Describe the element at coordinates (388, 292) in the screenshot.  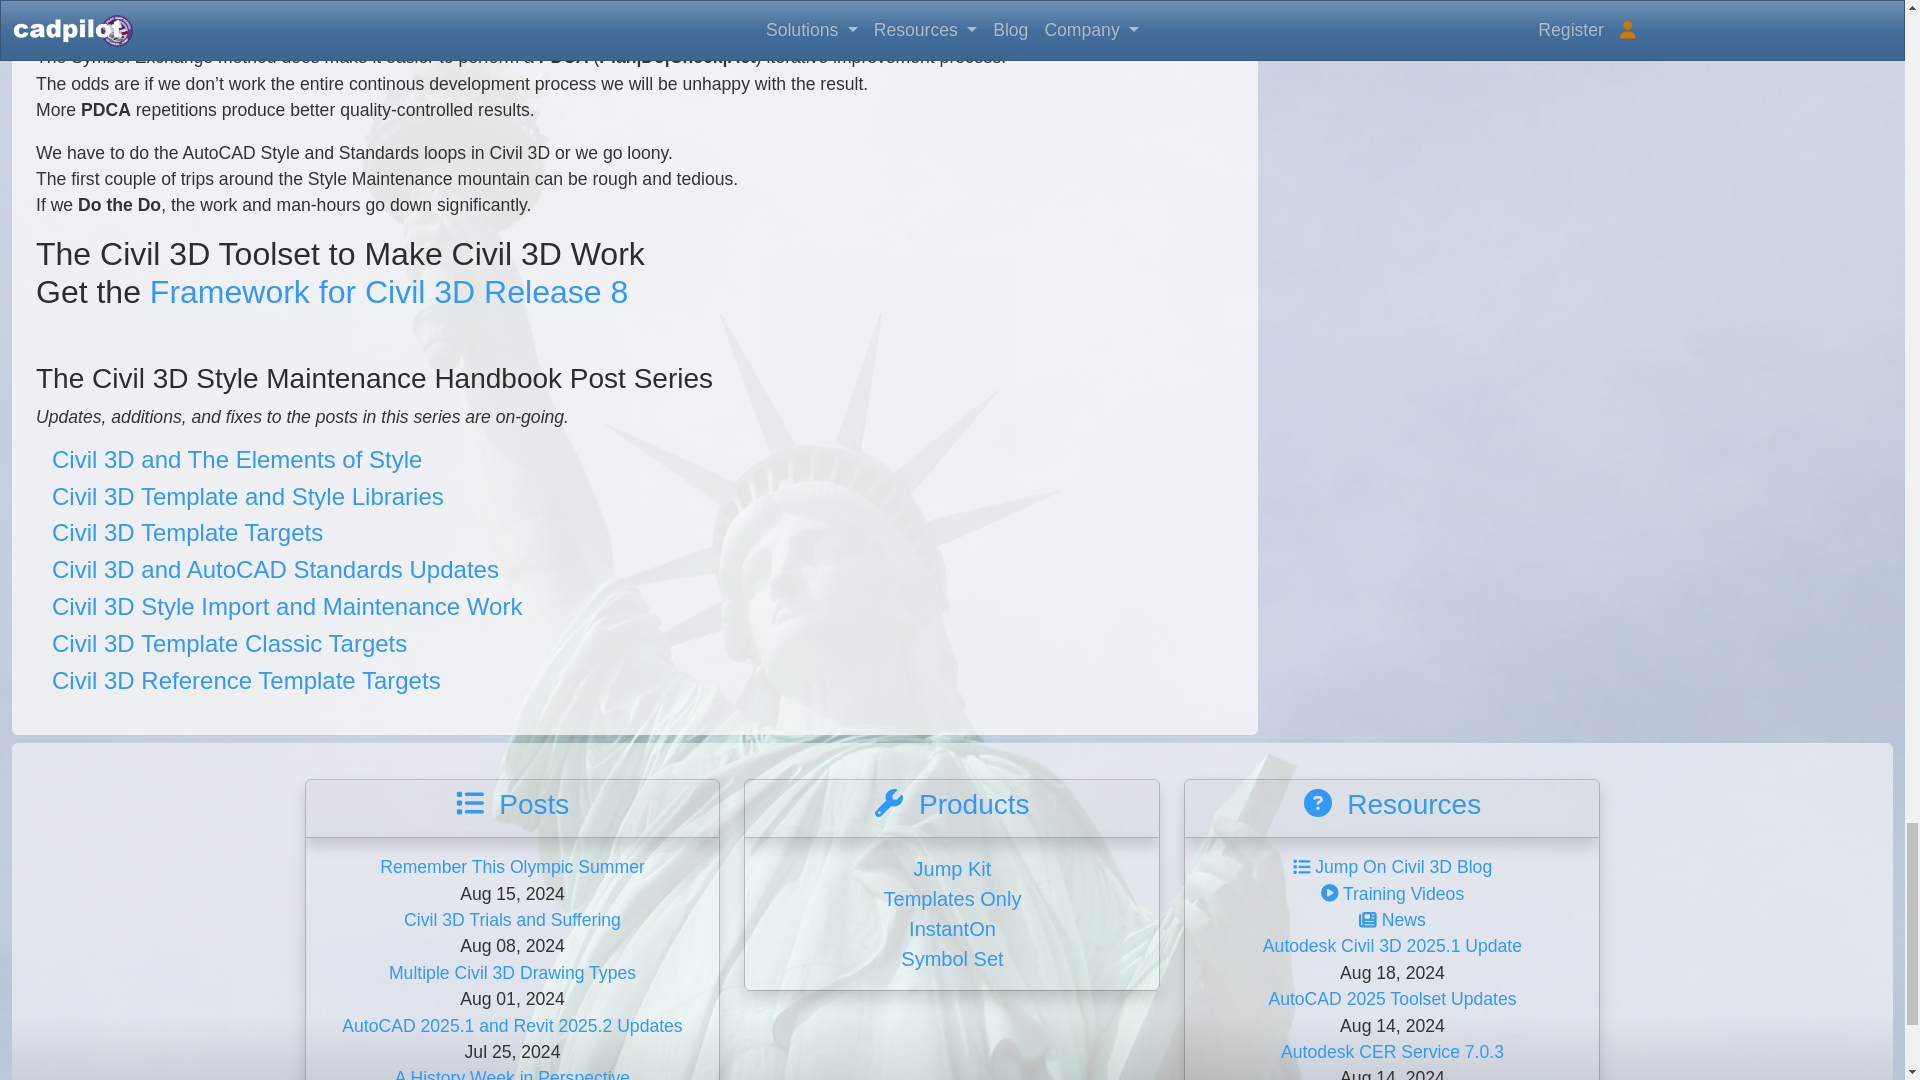
I see `Get the Framework` at that location.